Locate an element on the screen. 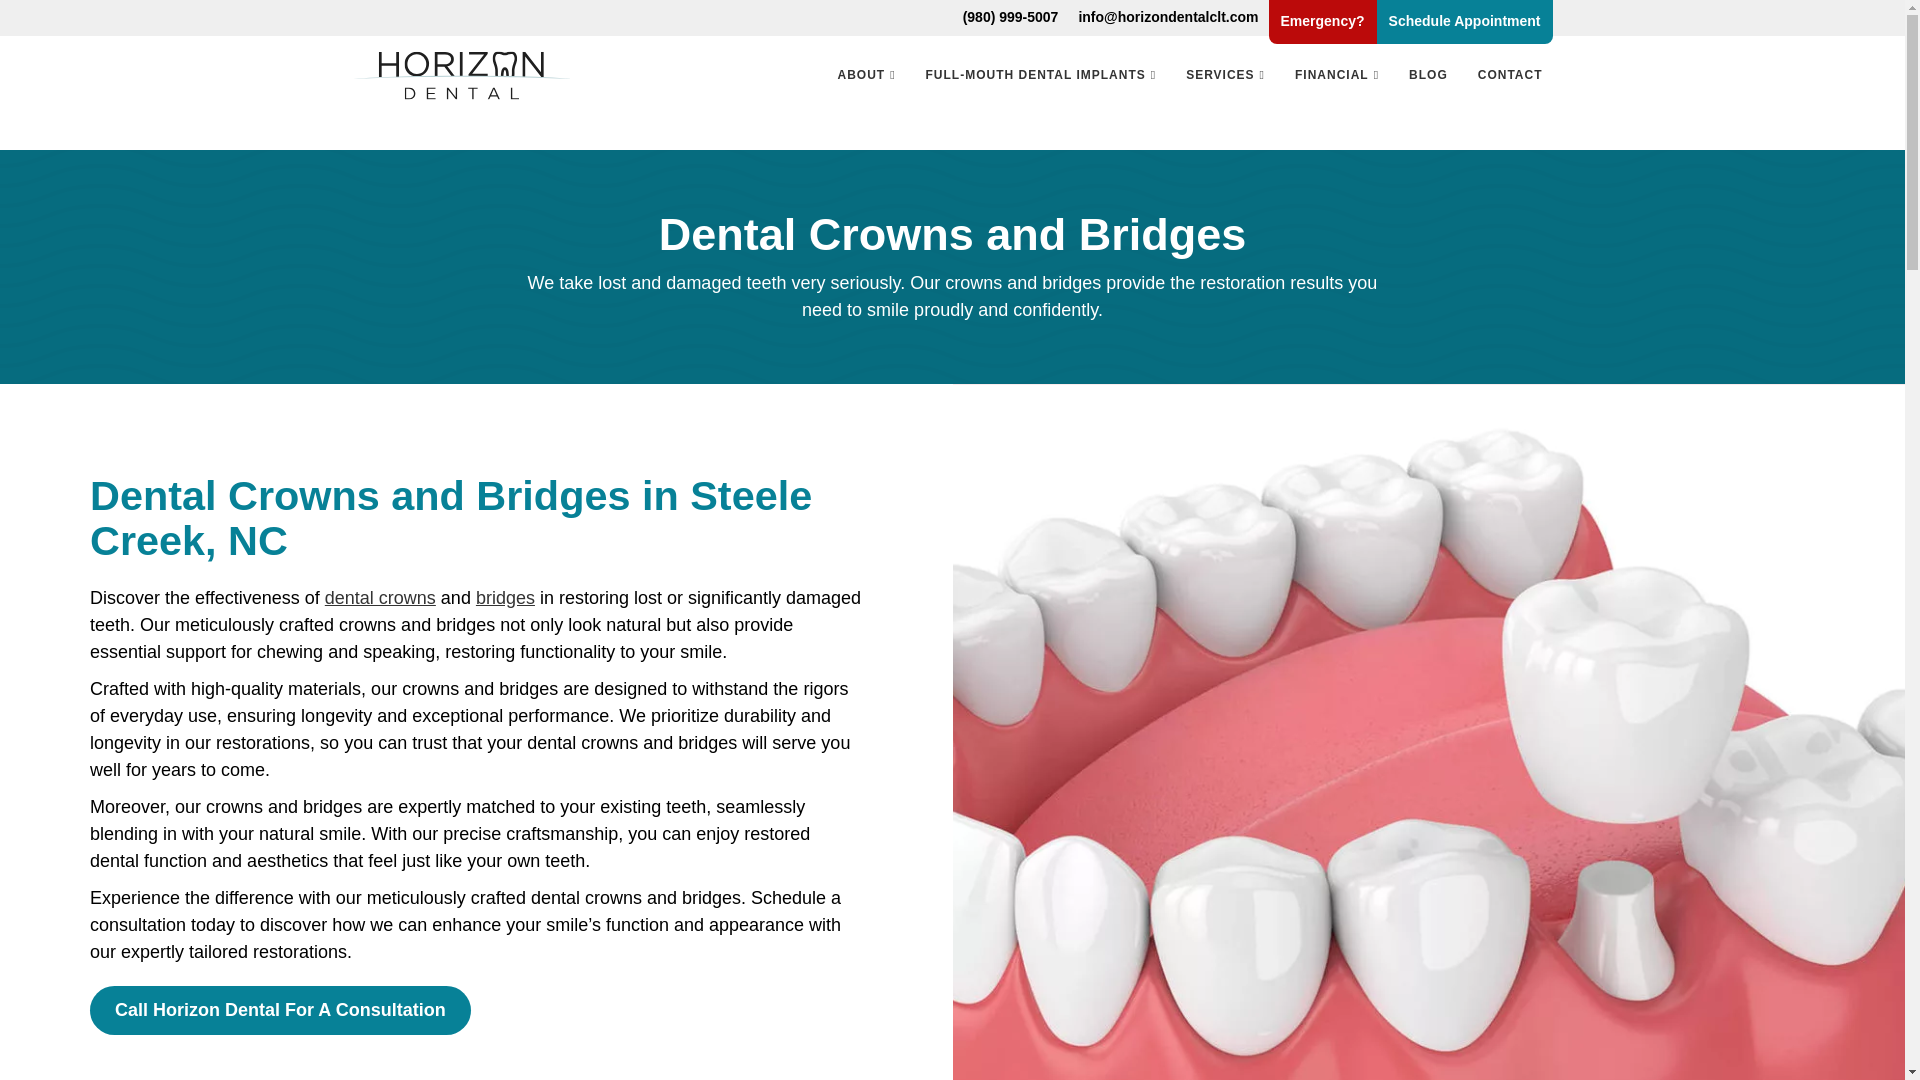  Emergency? is located at coordinates (1322, 22).